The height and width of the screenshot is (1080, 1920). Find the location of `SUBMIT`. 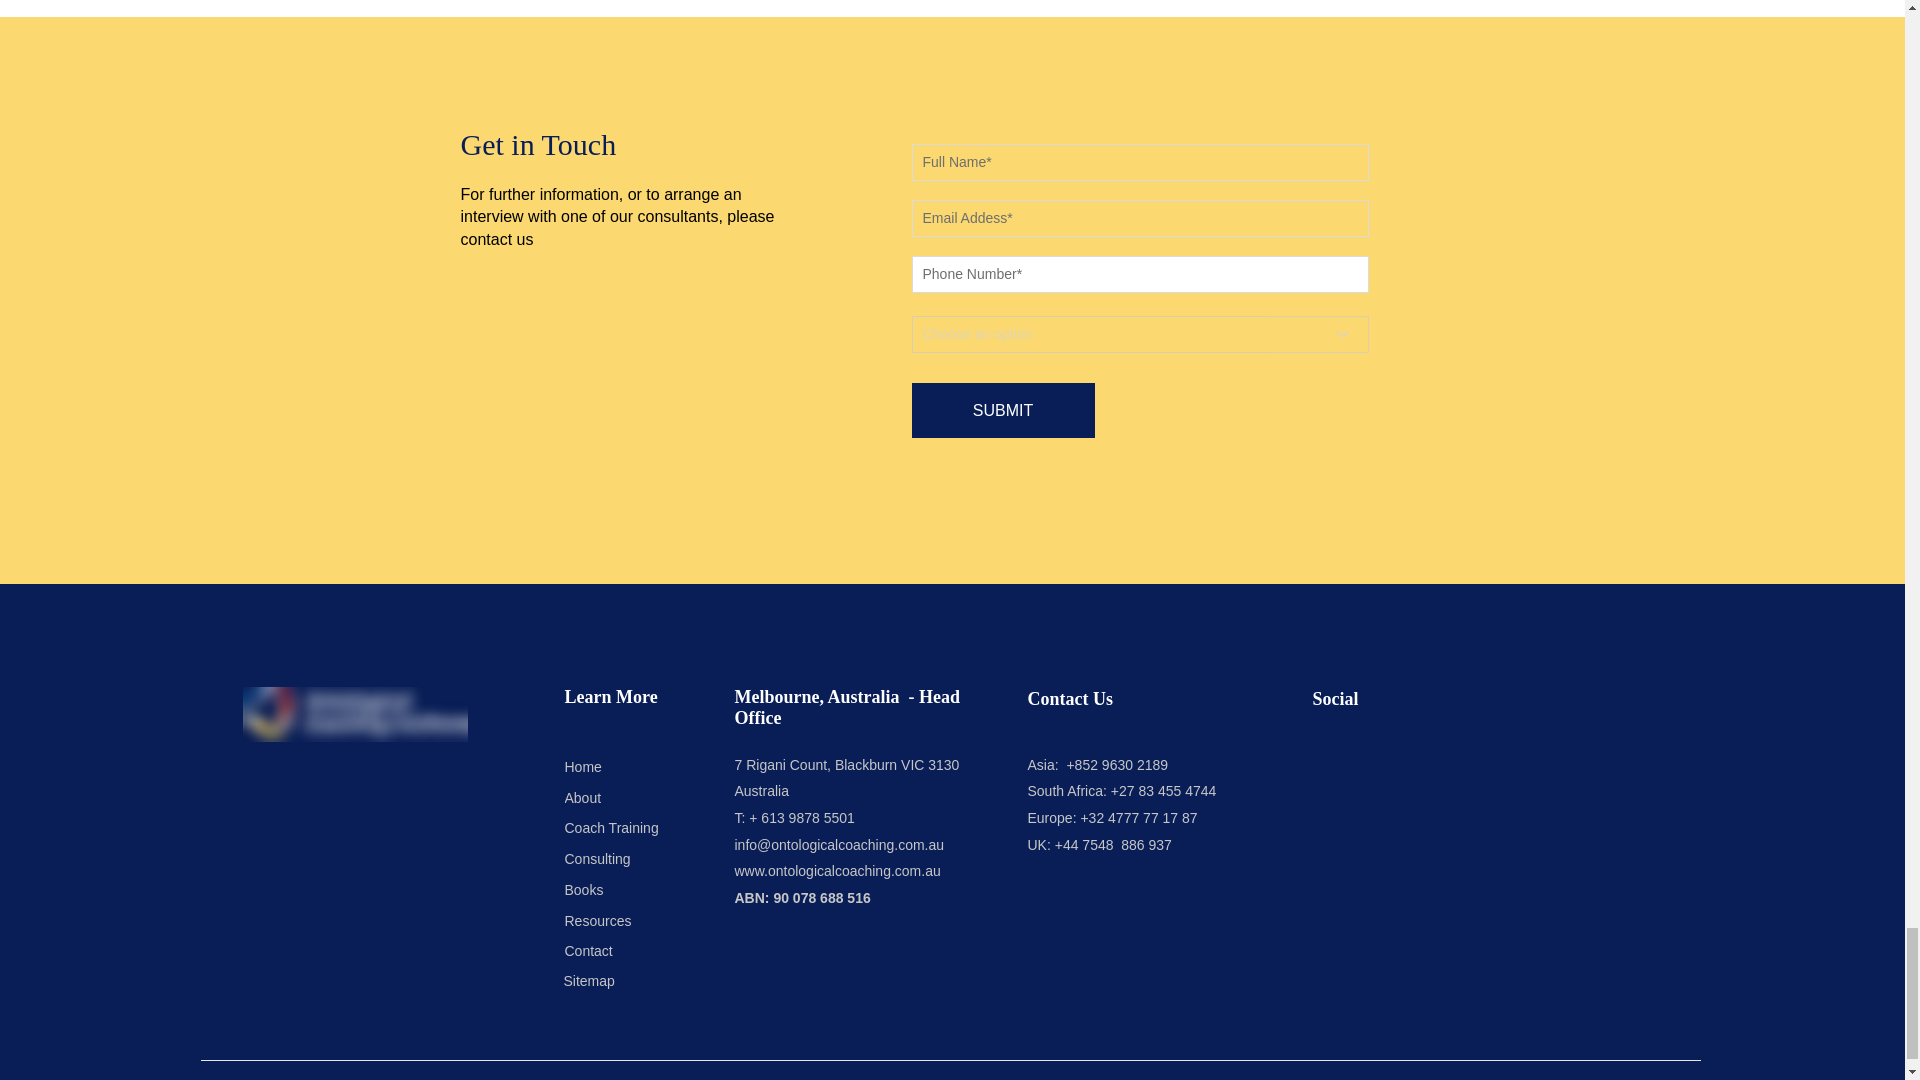

SUBMIT is located at coordinates (1003, 410).